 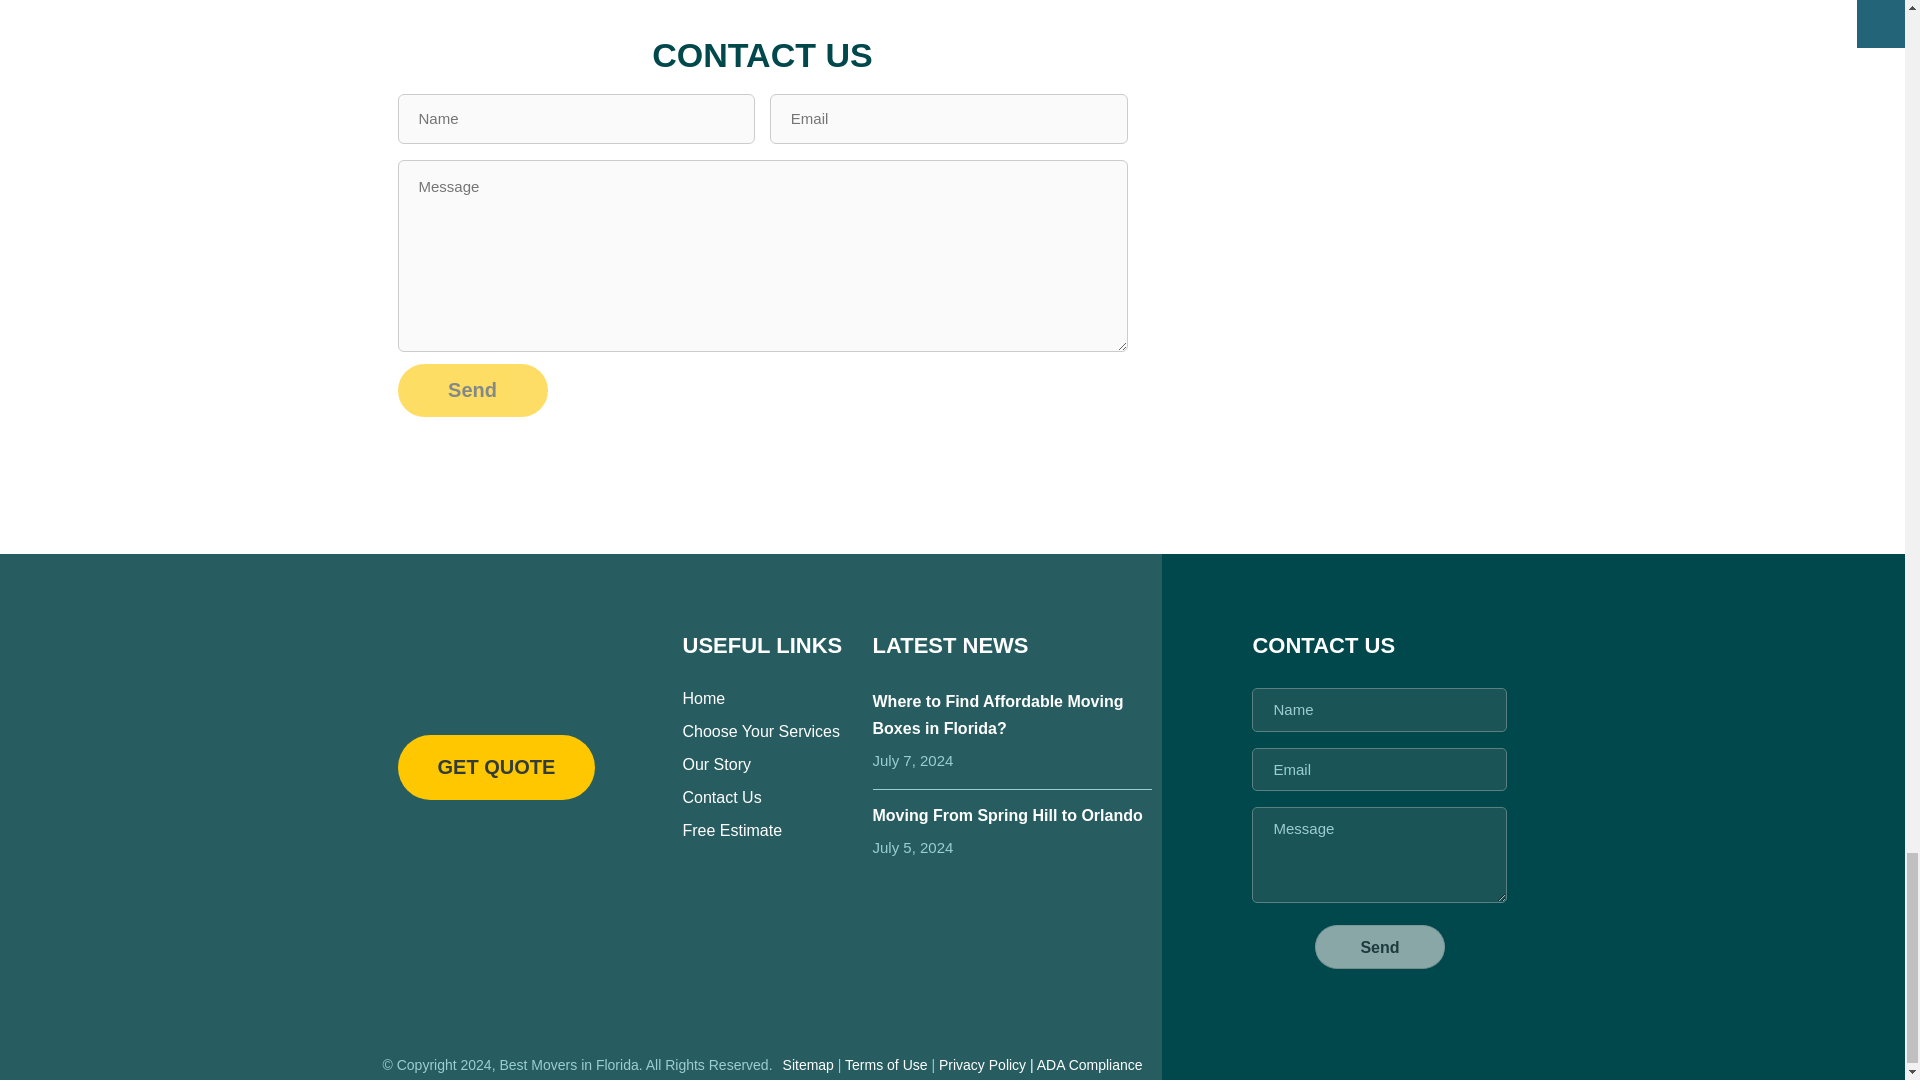 What do you see at coordinates (1380, 946) in the screenshot?
I see `Send` at bounding box center [1380, 946].